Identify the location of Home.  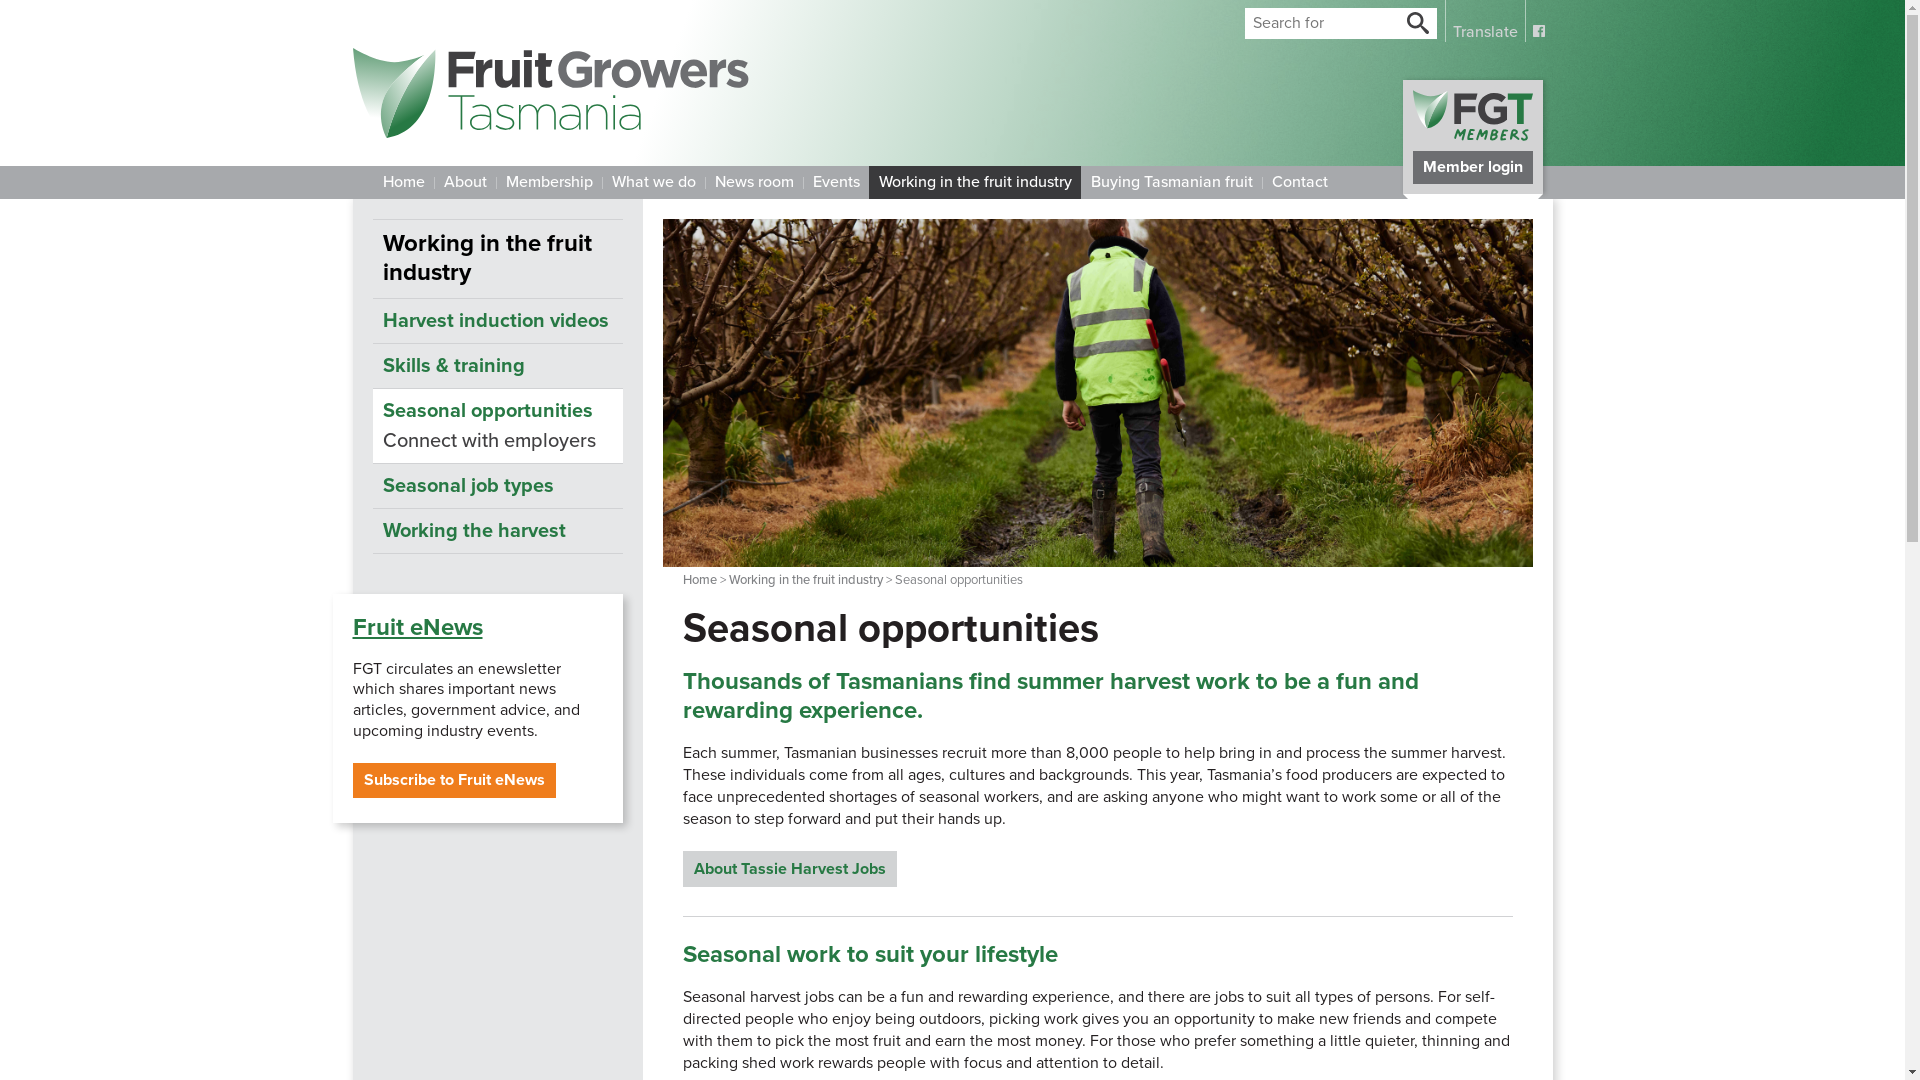
(402, 182).